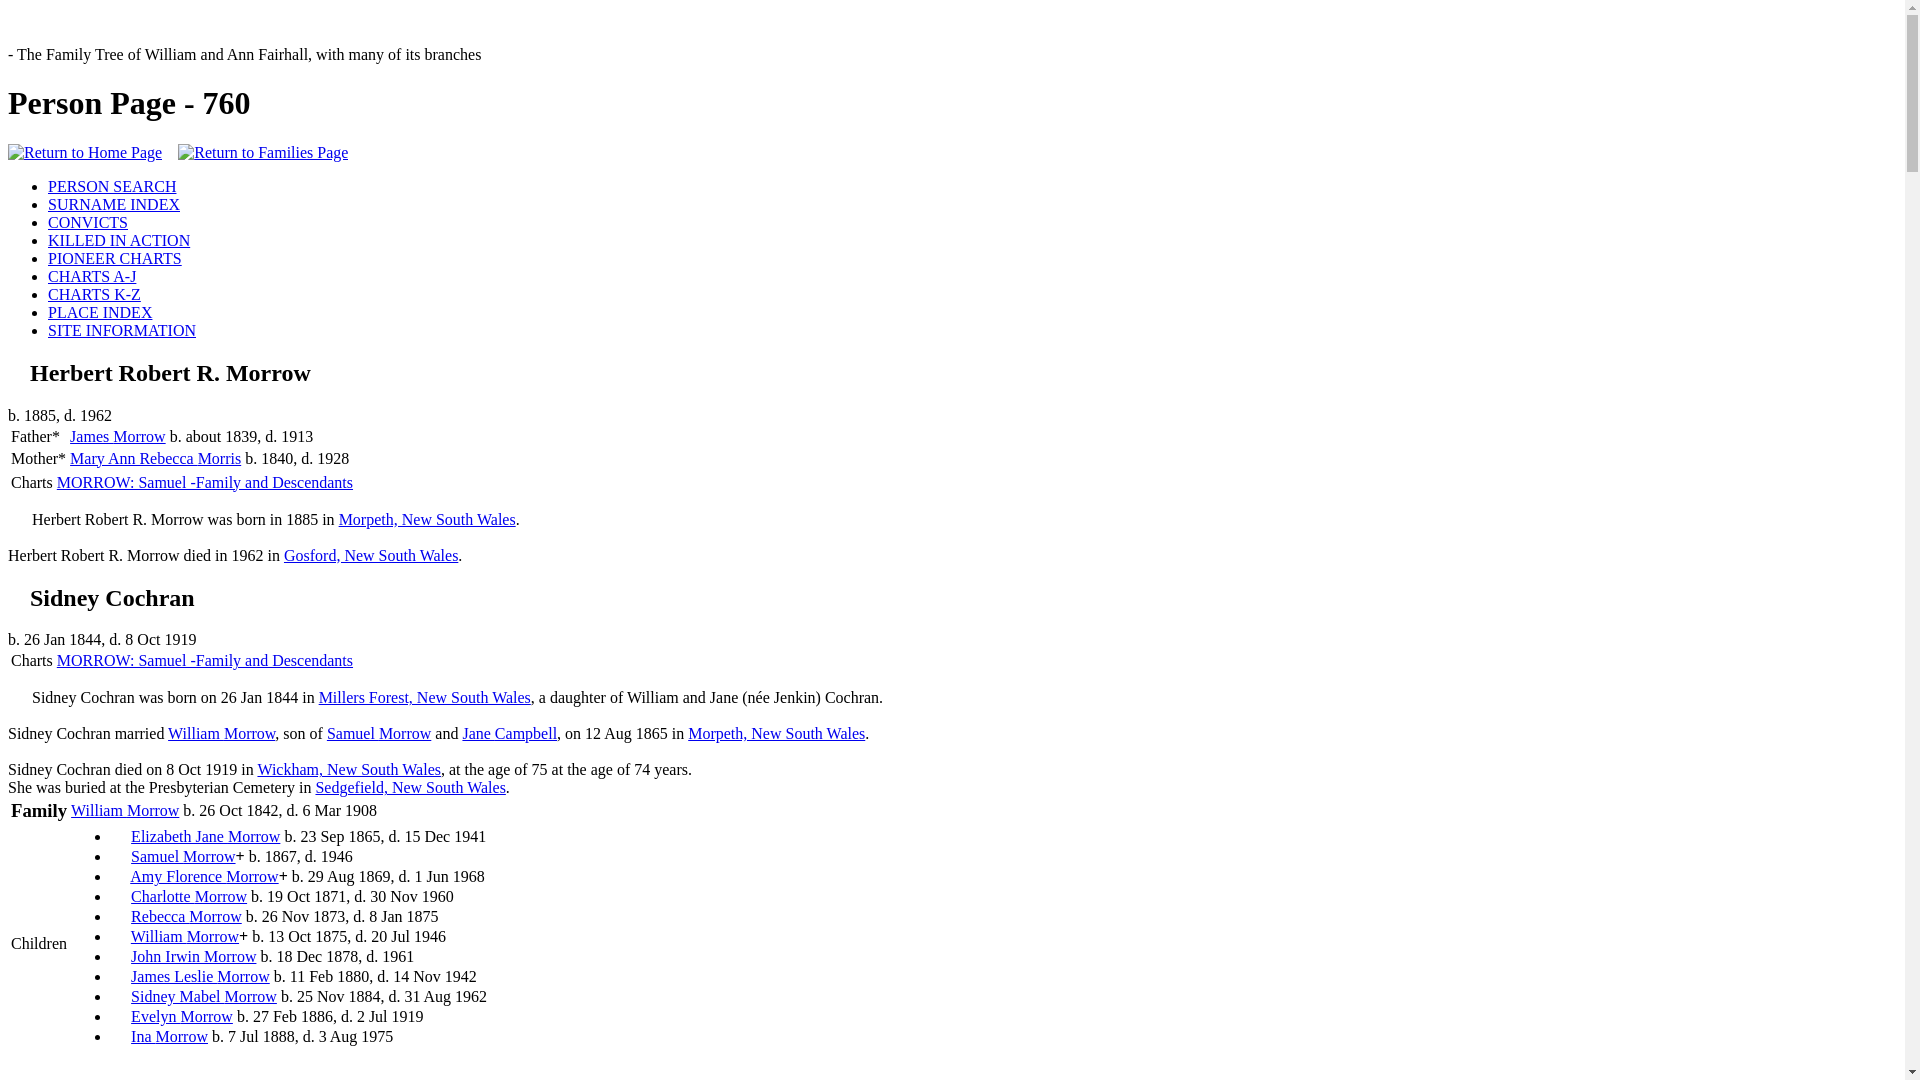  Describe the element at coordinates (16, 368) in the screenshot. I see `Male` at that location.